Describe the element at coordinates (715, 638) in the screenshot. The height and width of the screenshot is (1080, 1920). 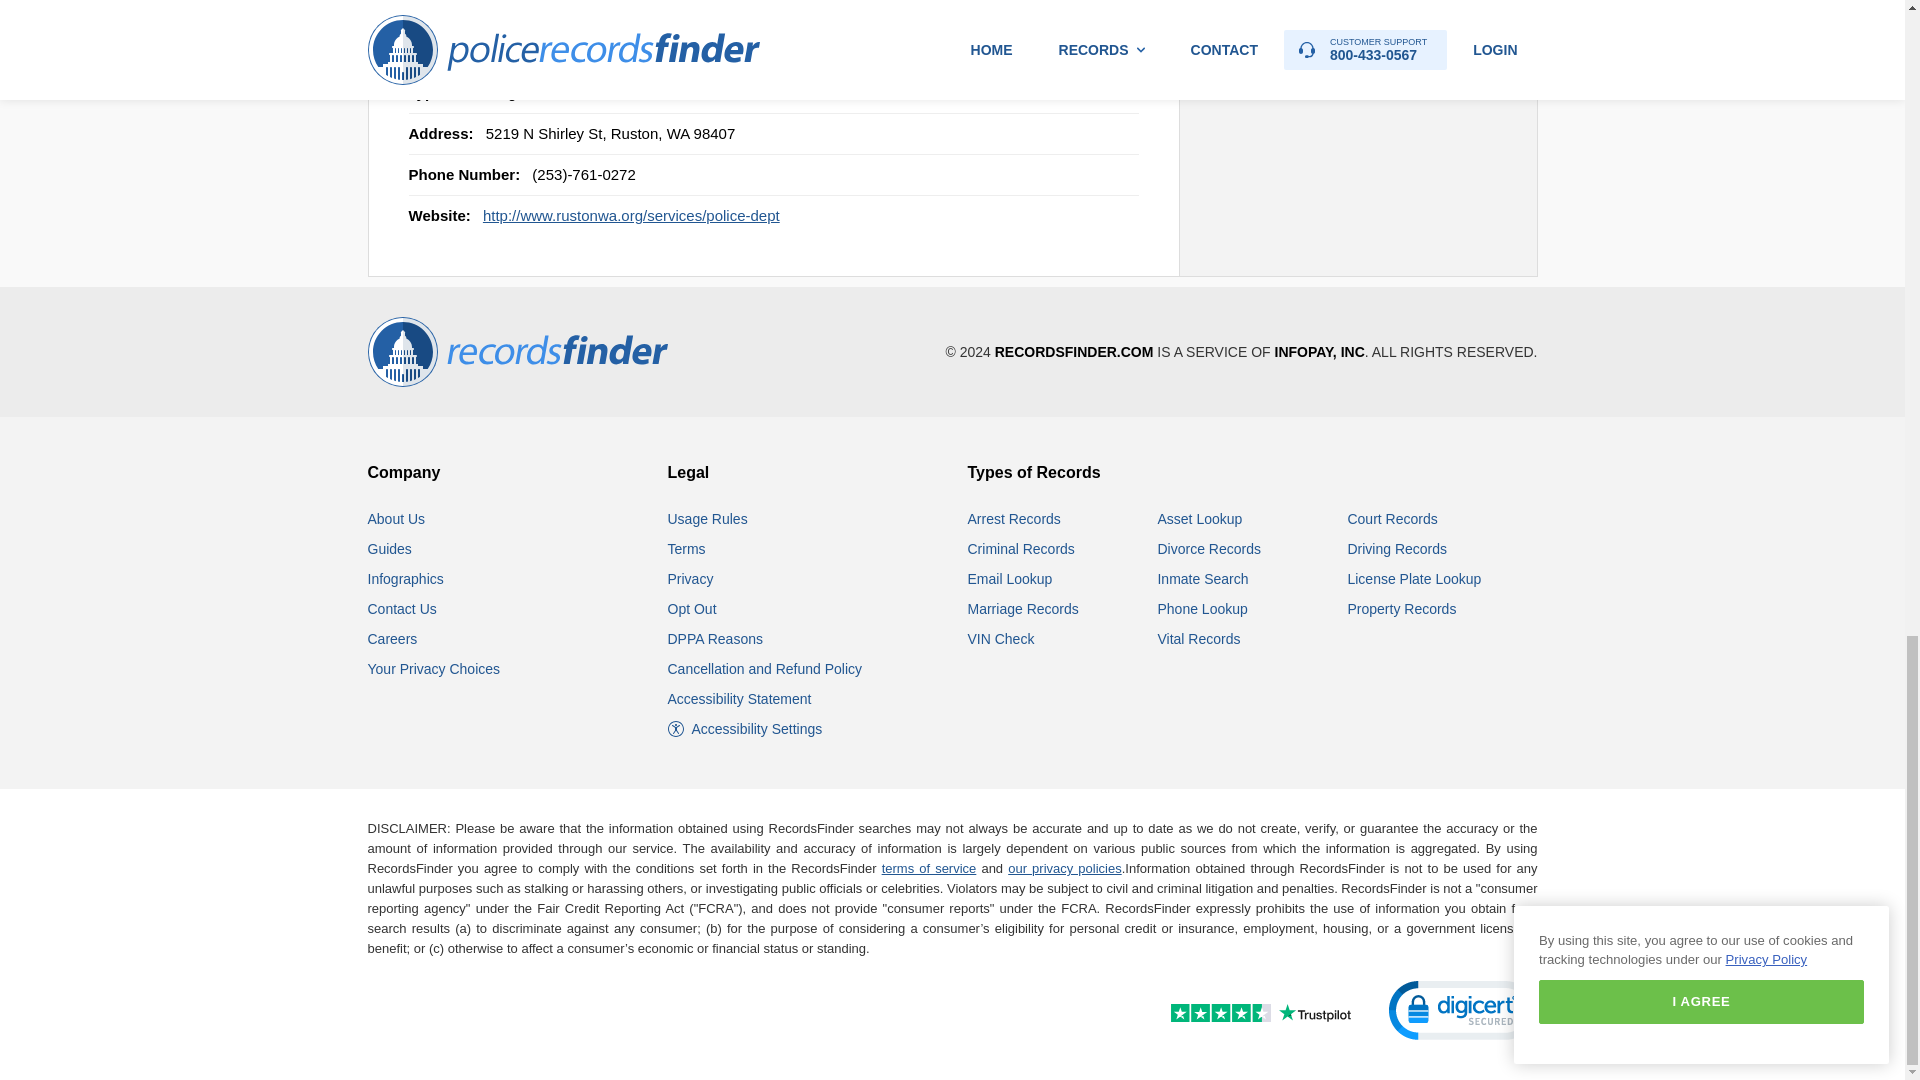
I see `RecordsFinder.com DPPA Reasons` at that location.